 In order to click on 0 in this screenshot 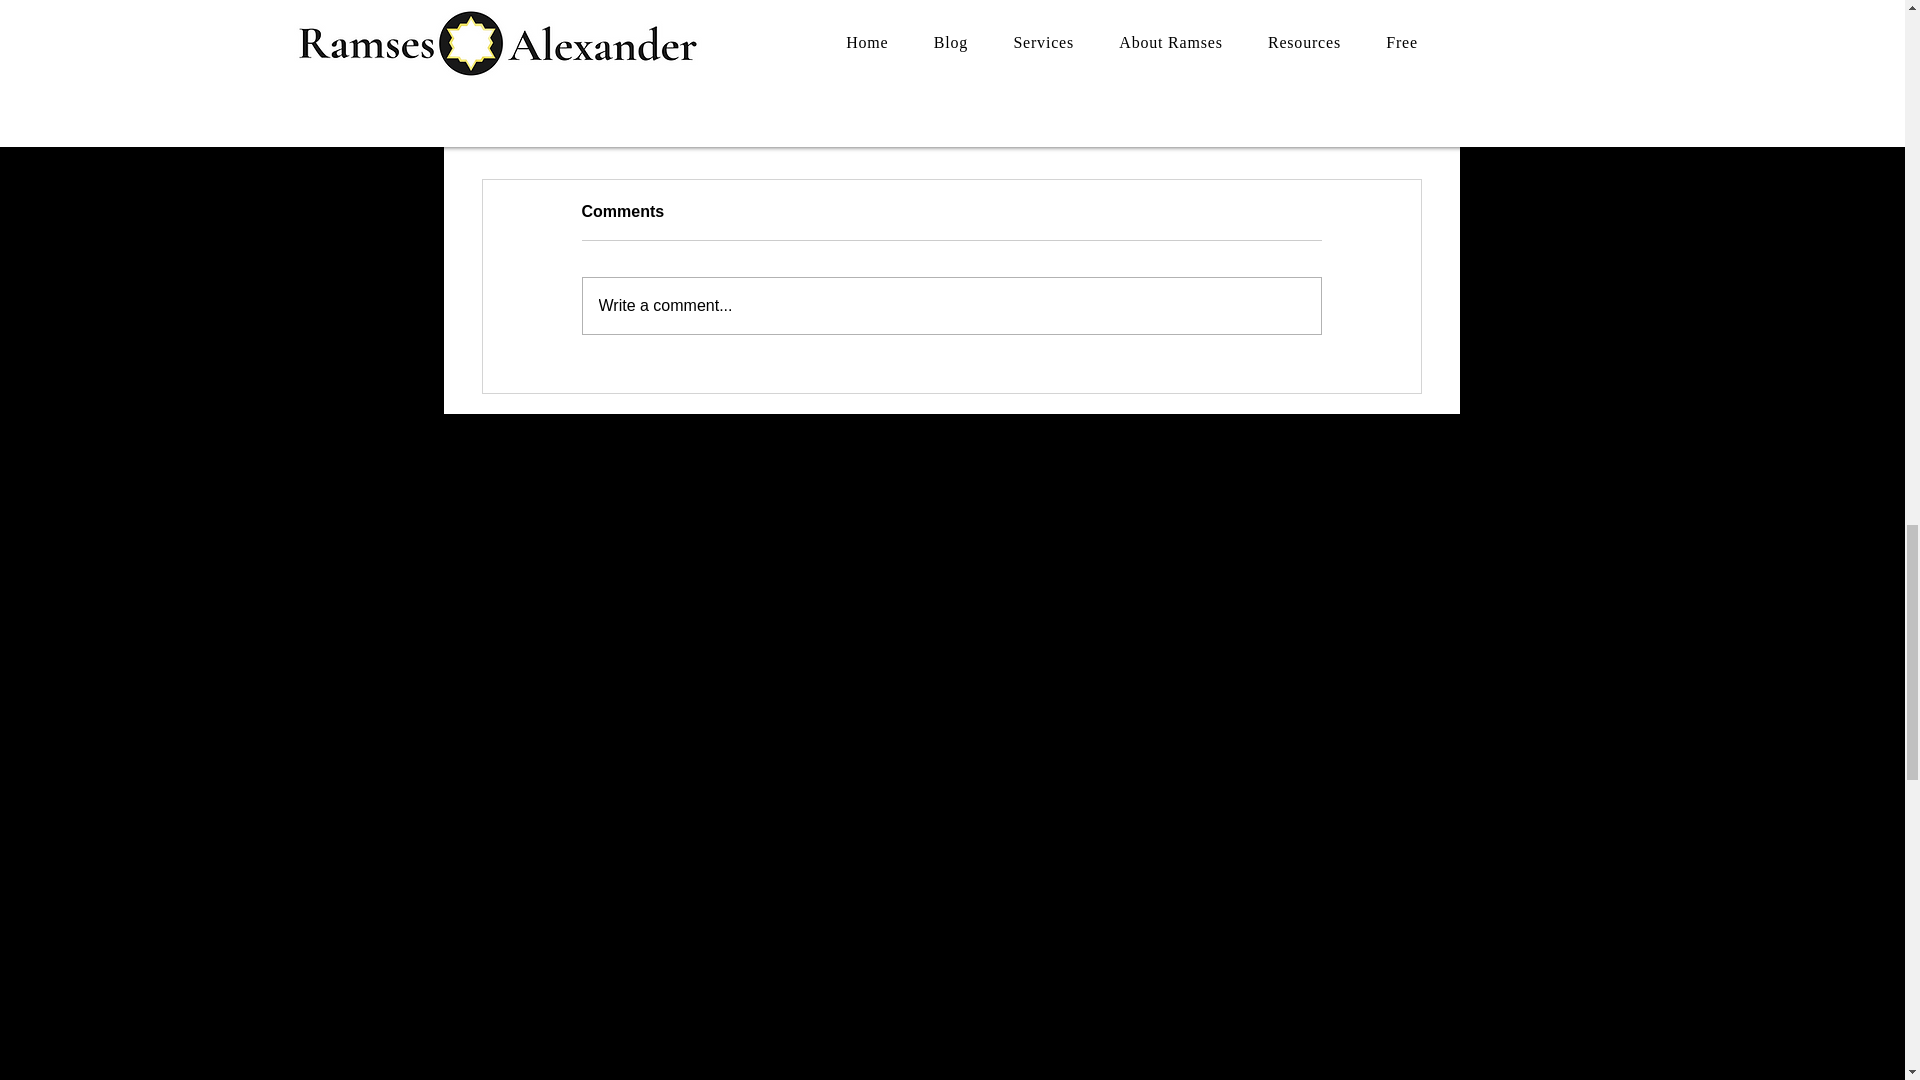, I will do `click(580, 109)`.